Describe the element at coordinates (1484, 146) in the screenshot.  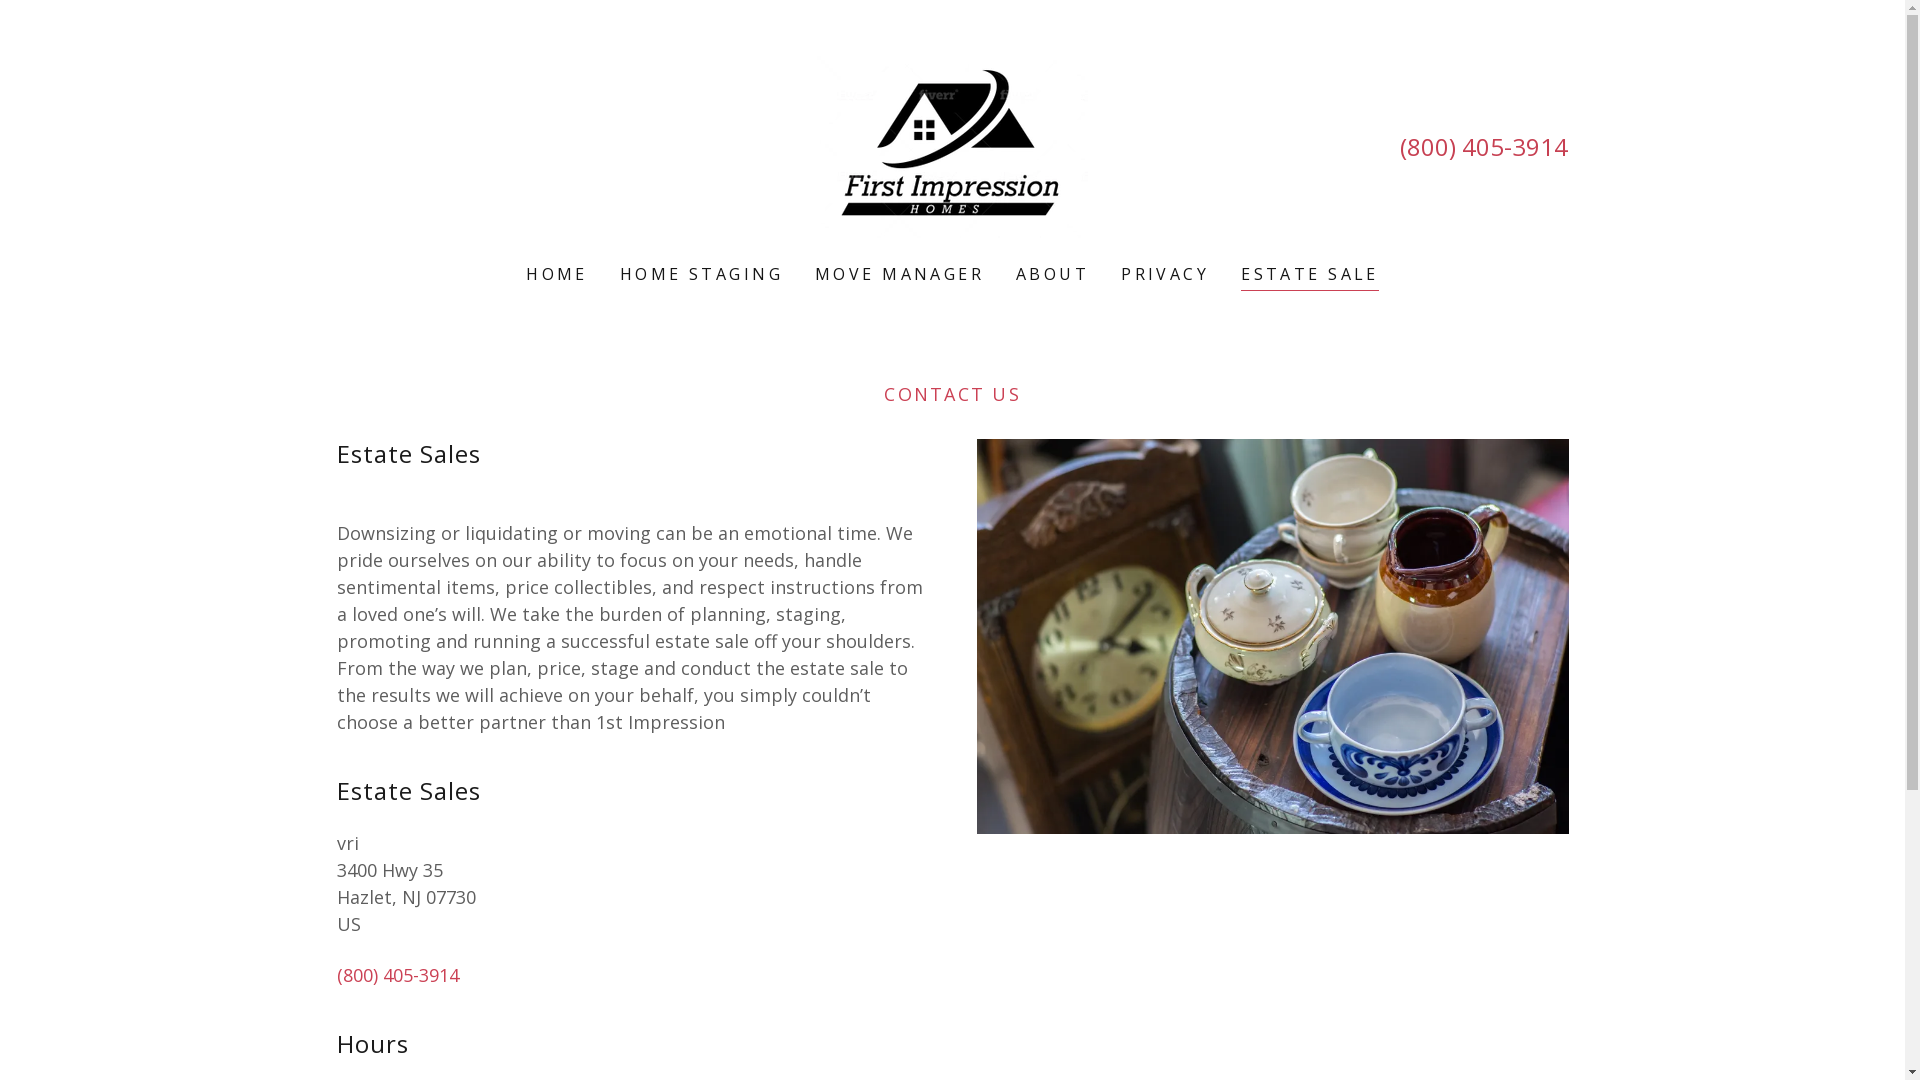
I see `(800) 405-3914` at that location.